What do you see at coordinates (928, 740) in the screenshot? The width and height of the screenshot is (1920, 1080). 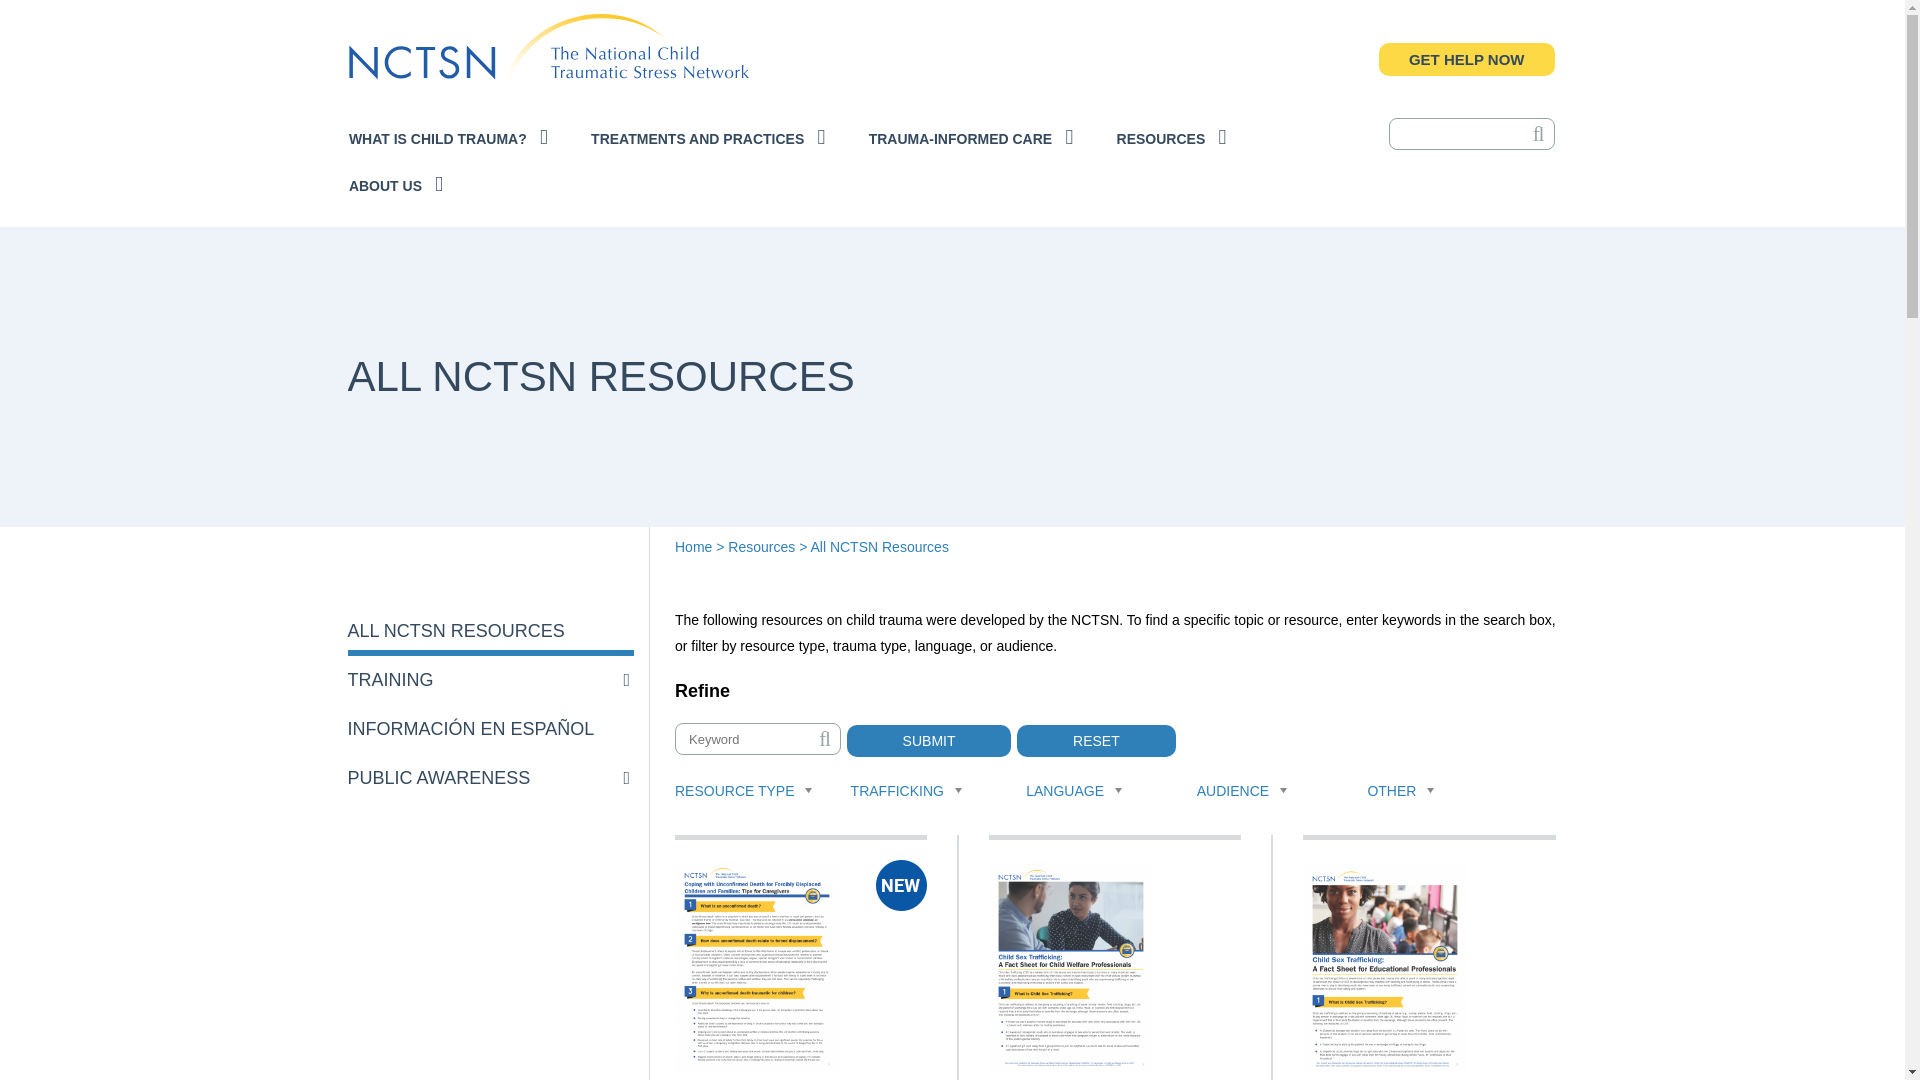 I see `Submit` at bounding box center [928, 740].